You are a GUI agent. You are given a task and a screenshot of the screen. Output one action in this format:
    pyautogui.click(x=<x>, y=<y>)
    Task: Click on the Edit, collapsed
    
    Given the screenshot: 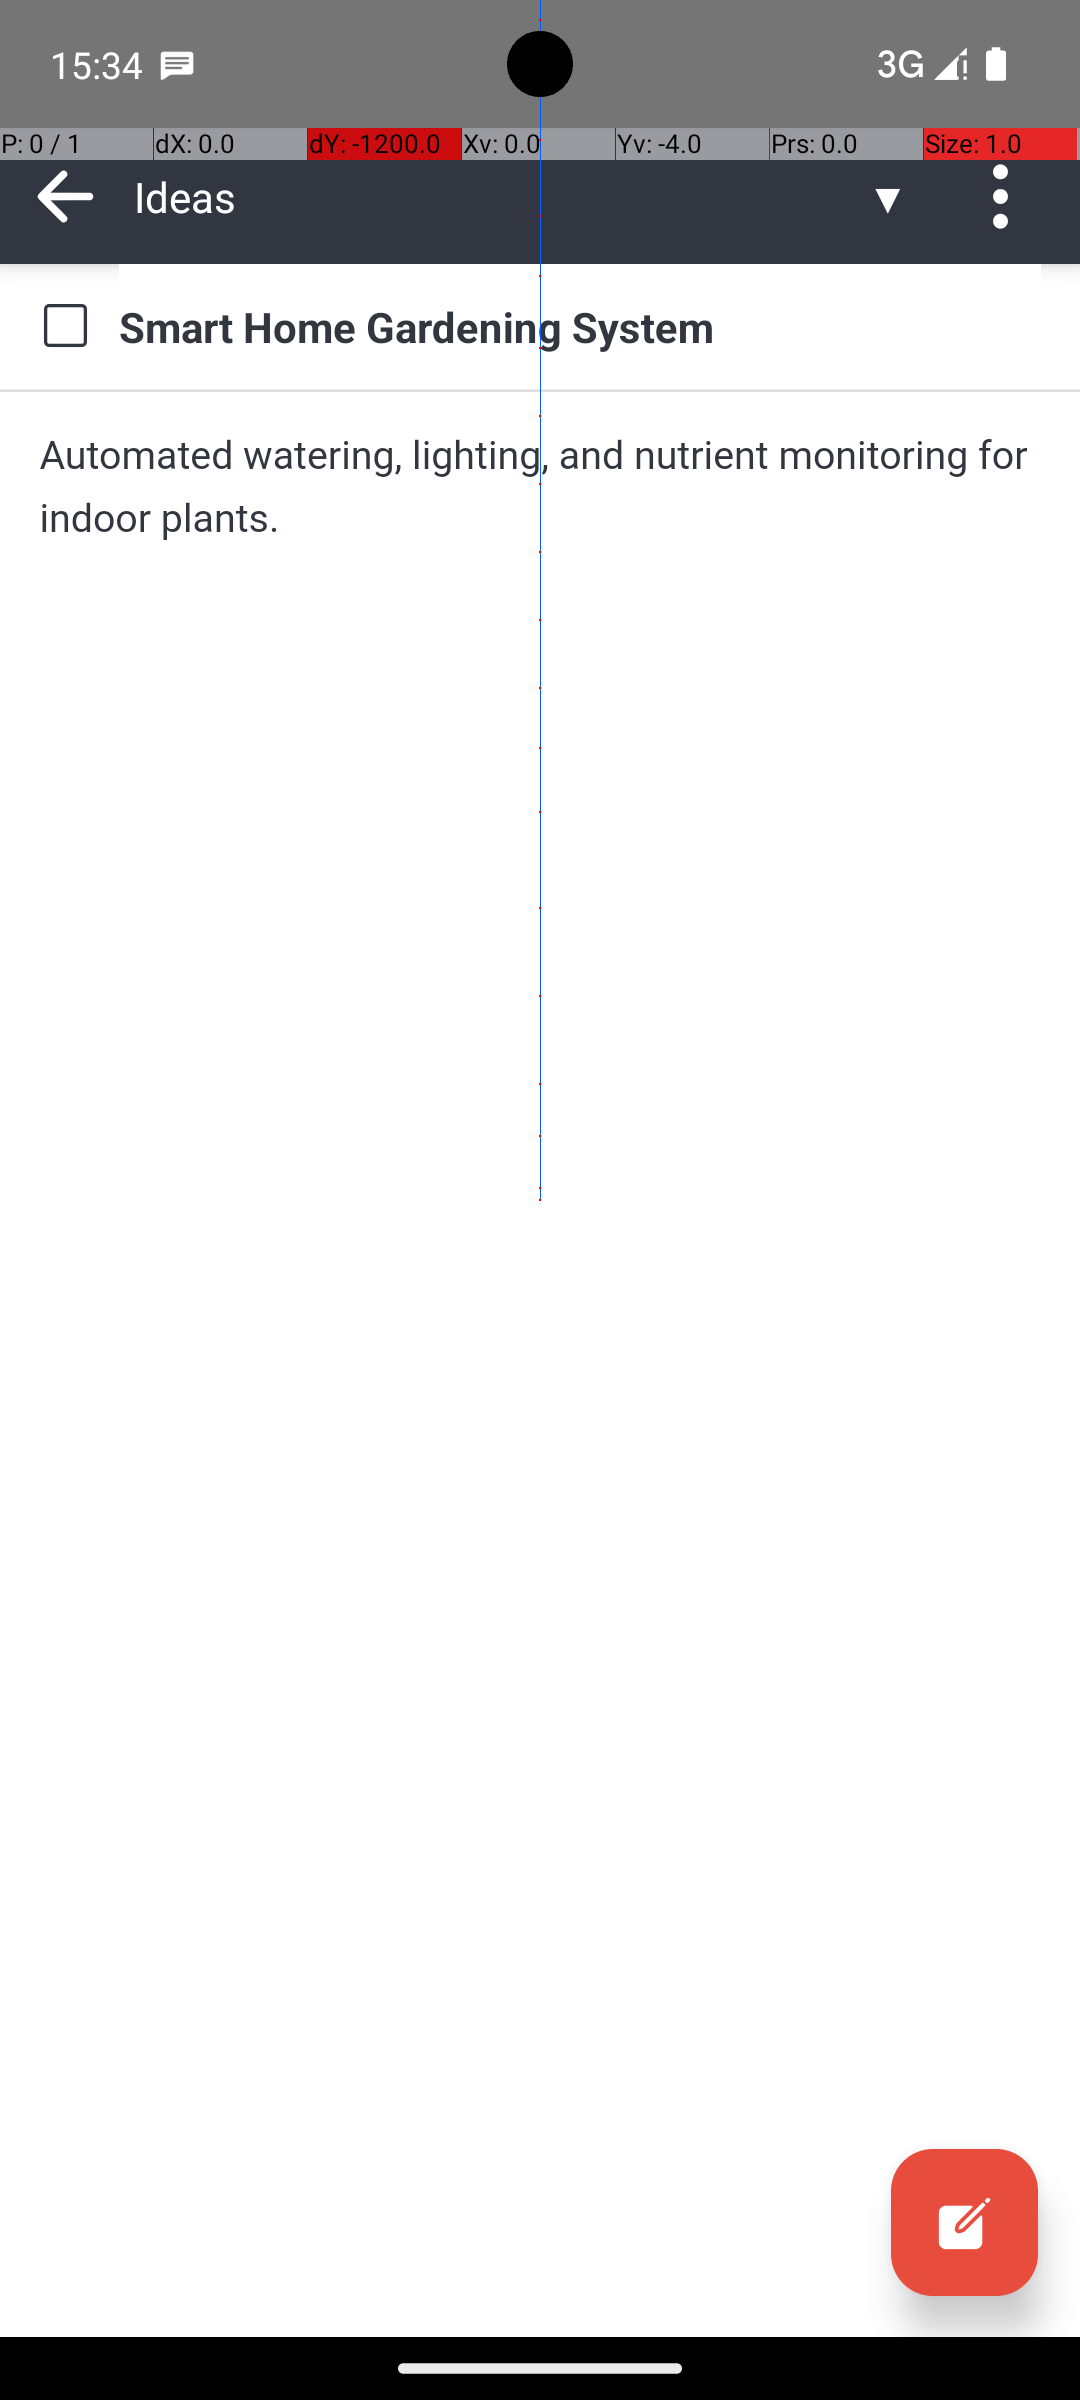 What is the action you would take?
    pyautogui.click(x=964, y=2222)
    